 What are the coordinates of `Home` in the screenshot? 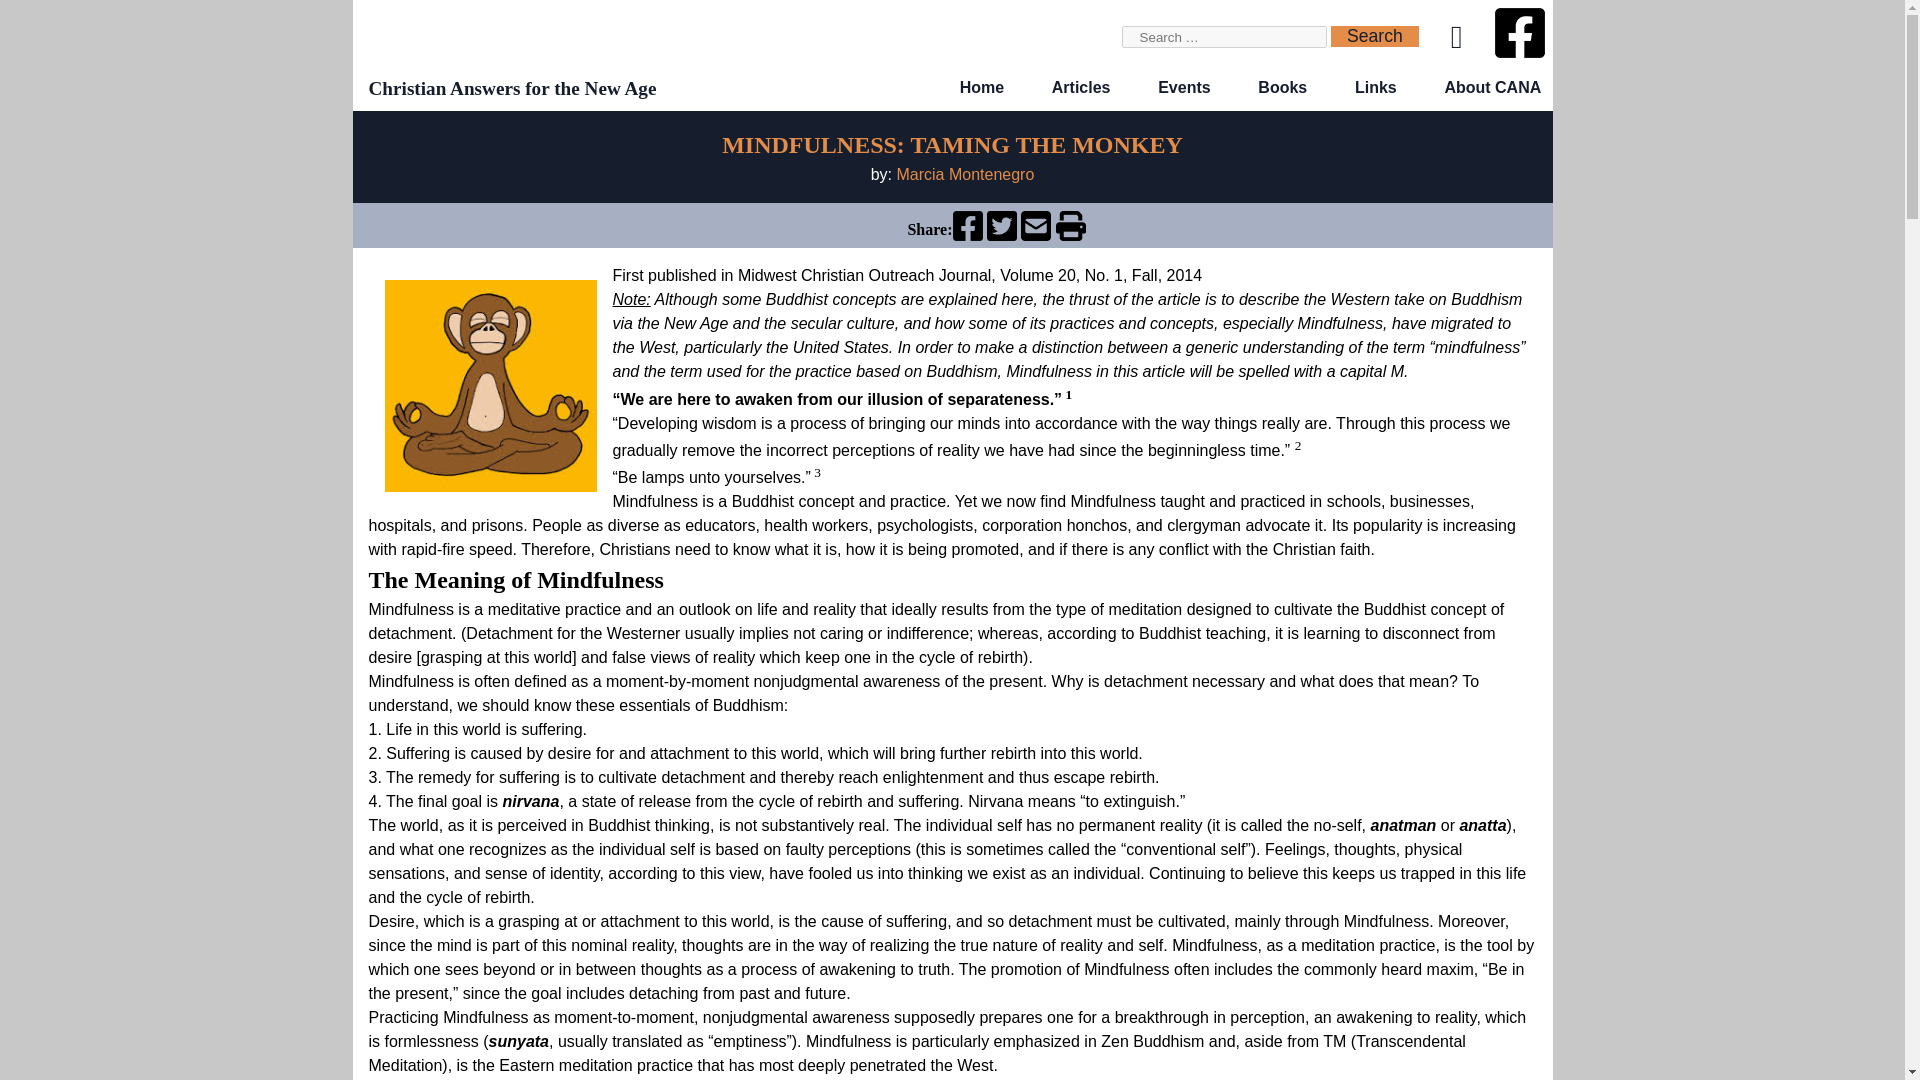 It's located at (982, 87).